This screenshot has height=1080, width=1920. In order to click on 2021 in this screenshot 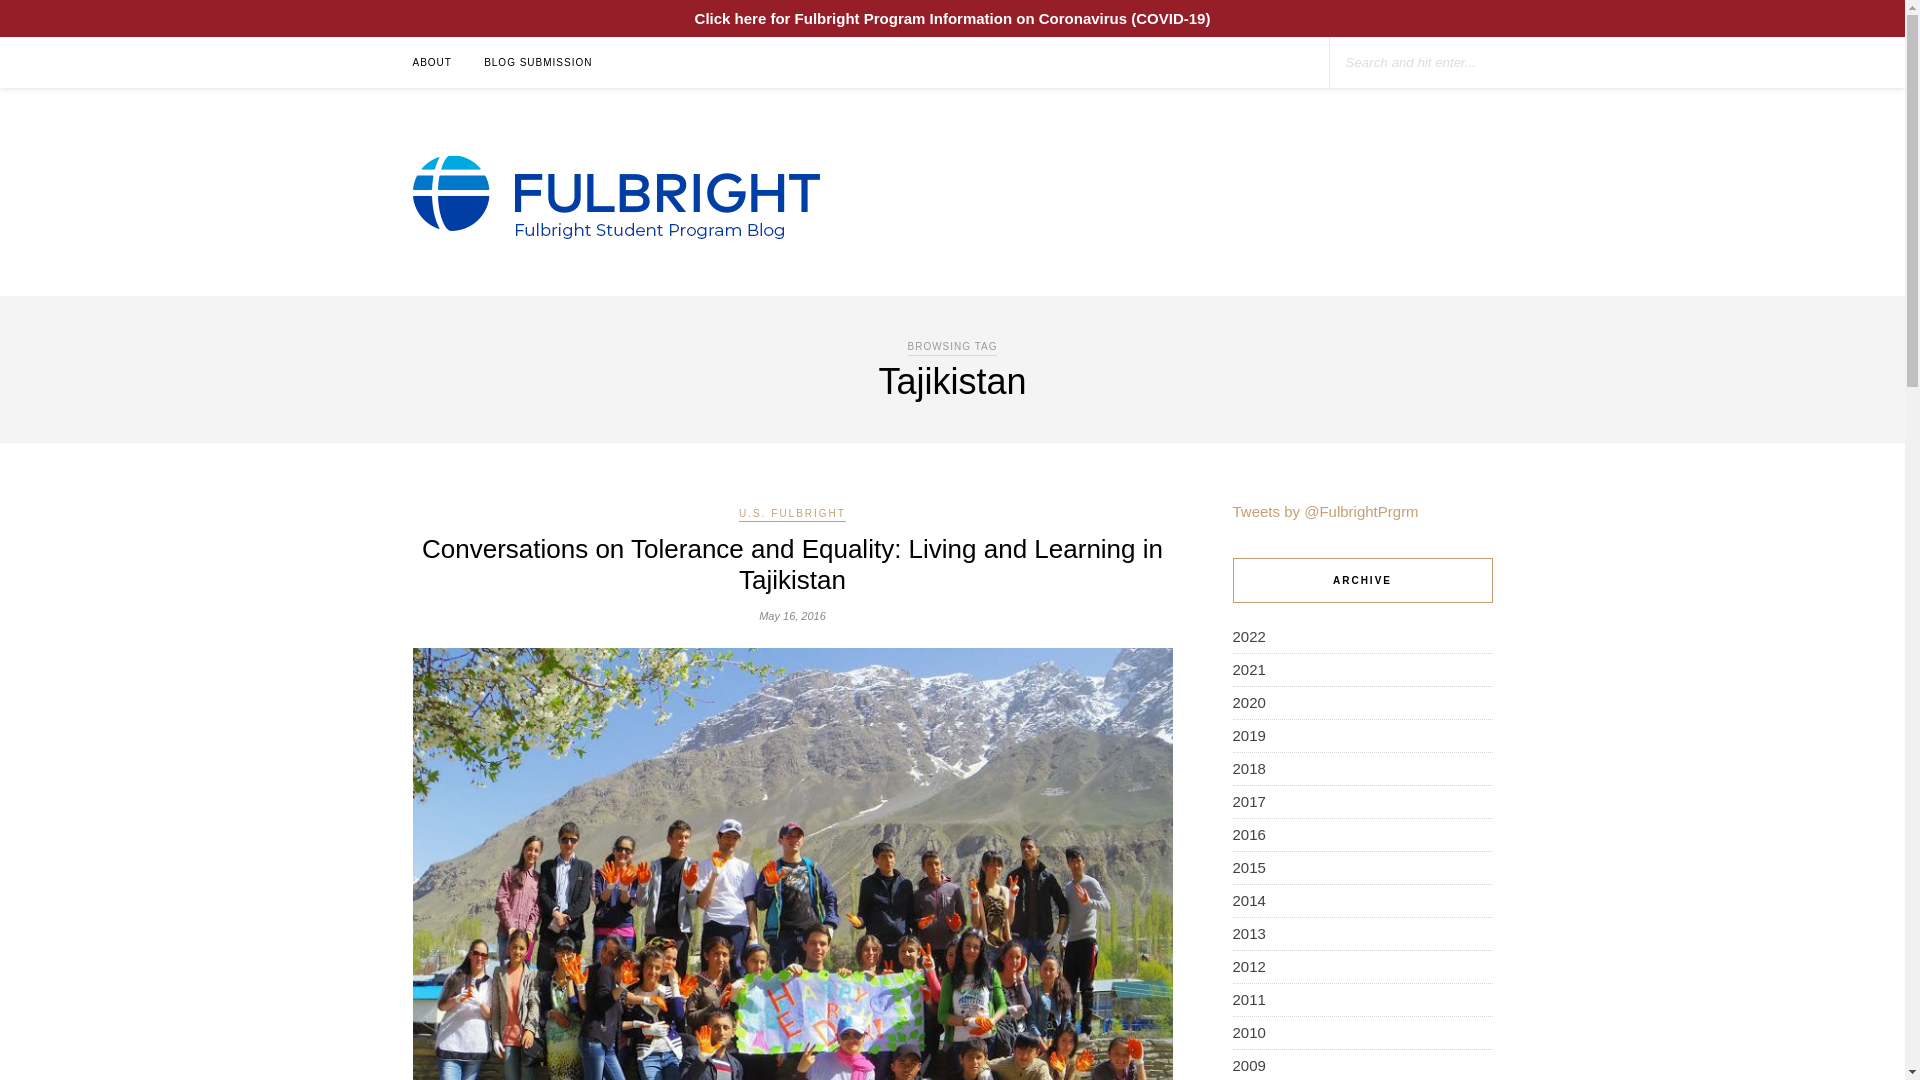, I will do `click(1248, 669)`.